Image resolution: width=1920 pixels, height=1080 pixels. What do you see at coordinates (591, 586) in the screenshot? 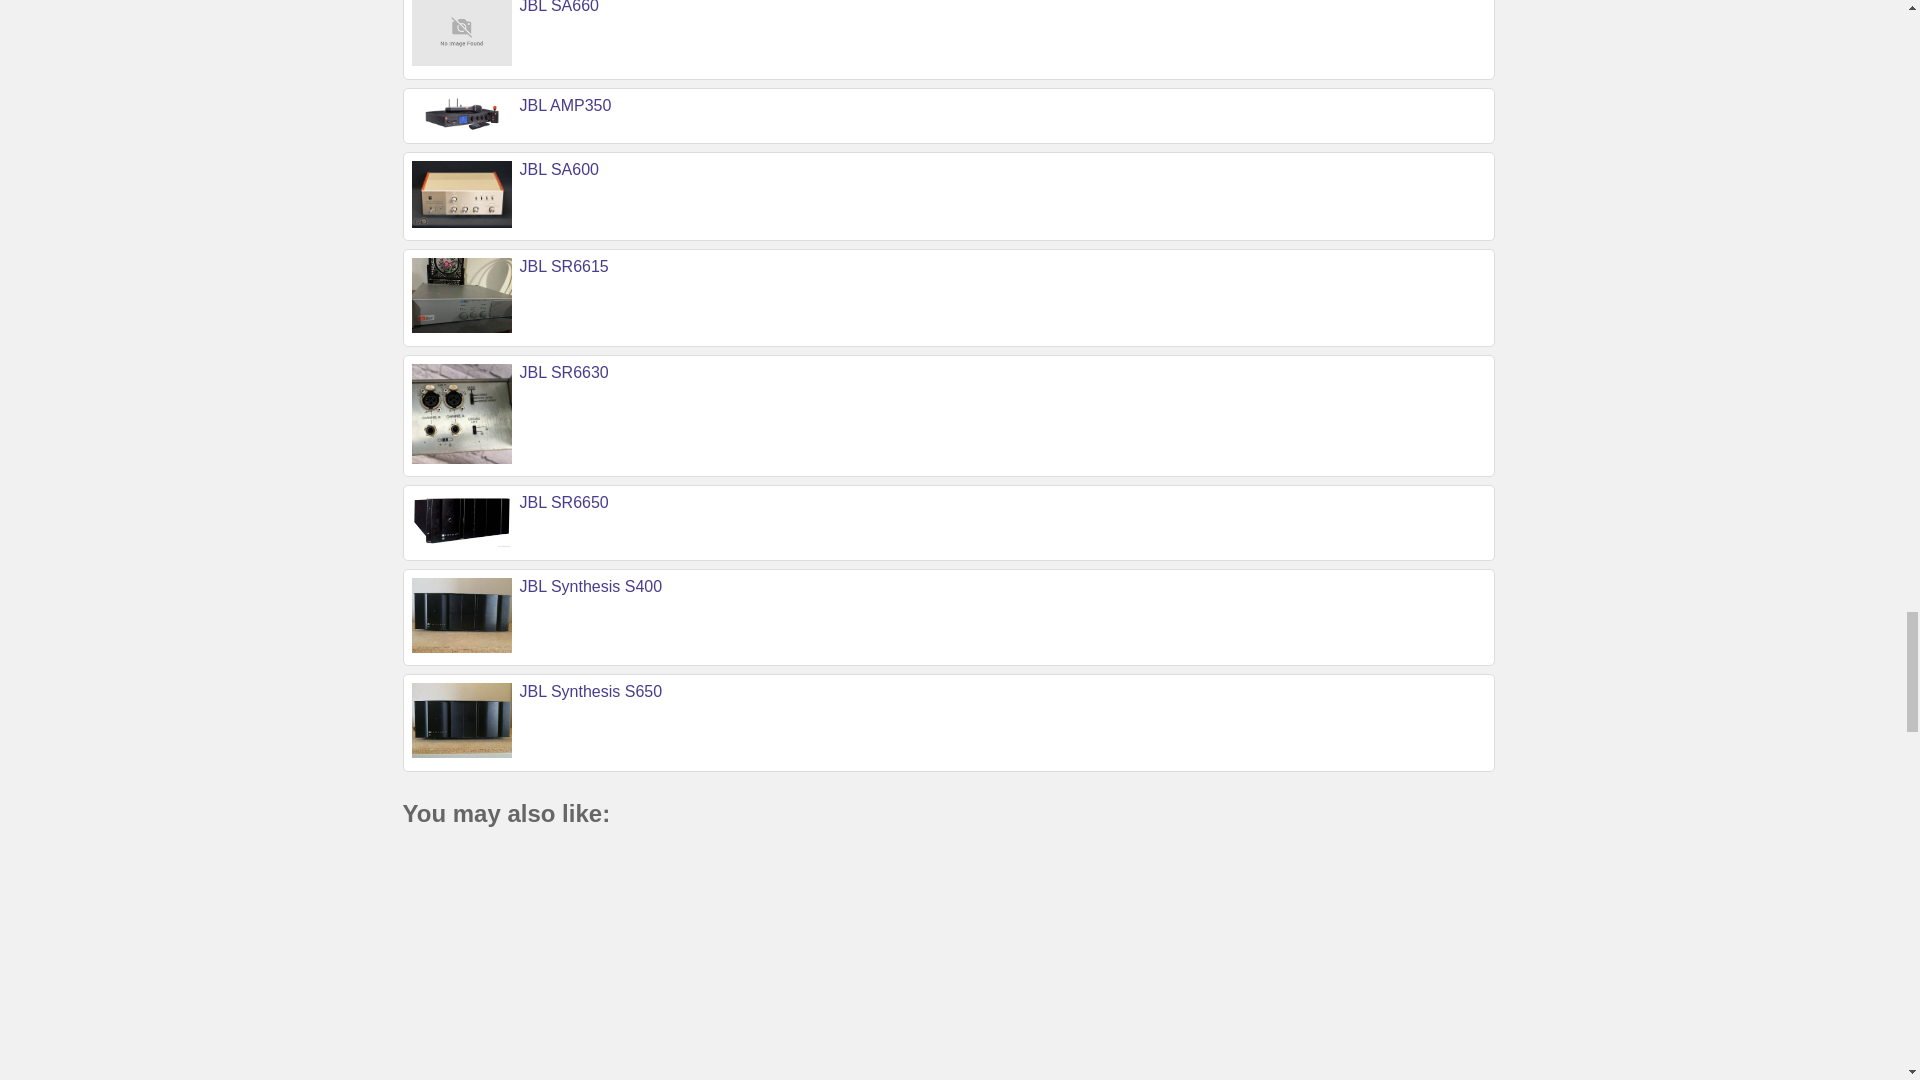
I see `JBL Synthesis S400` at bounding box center [591, 586].